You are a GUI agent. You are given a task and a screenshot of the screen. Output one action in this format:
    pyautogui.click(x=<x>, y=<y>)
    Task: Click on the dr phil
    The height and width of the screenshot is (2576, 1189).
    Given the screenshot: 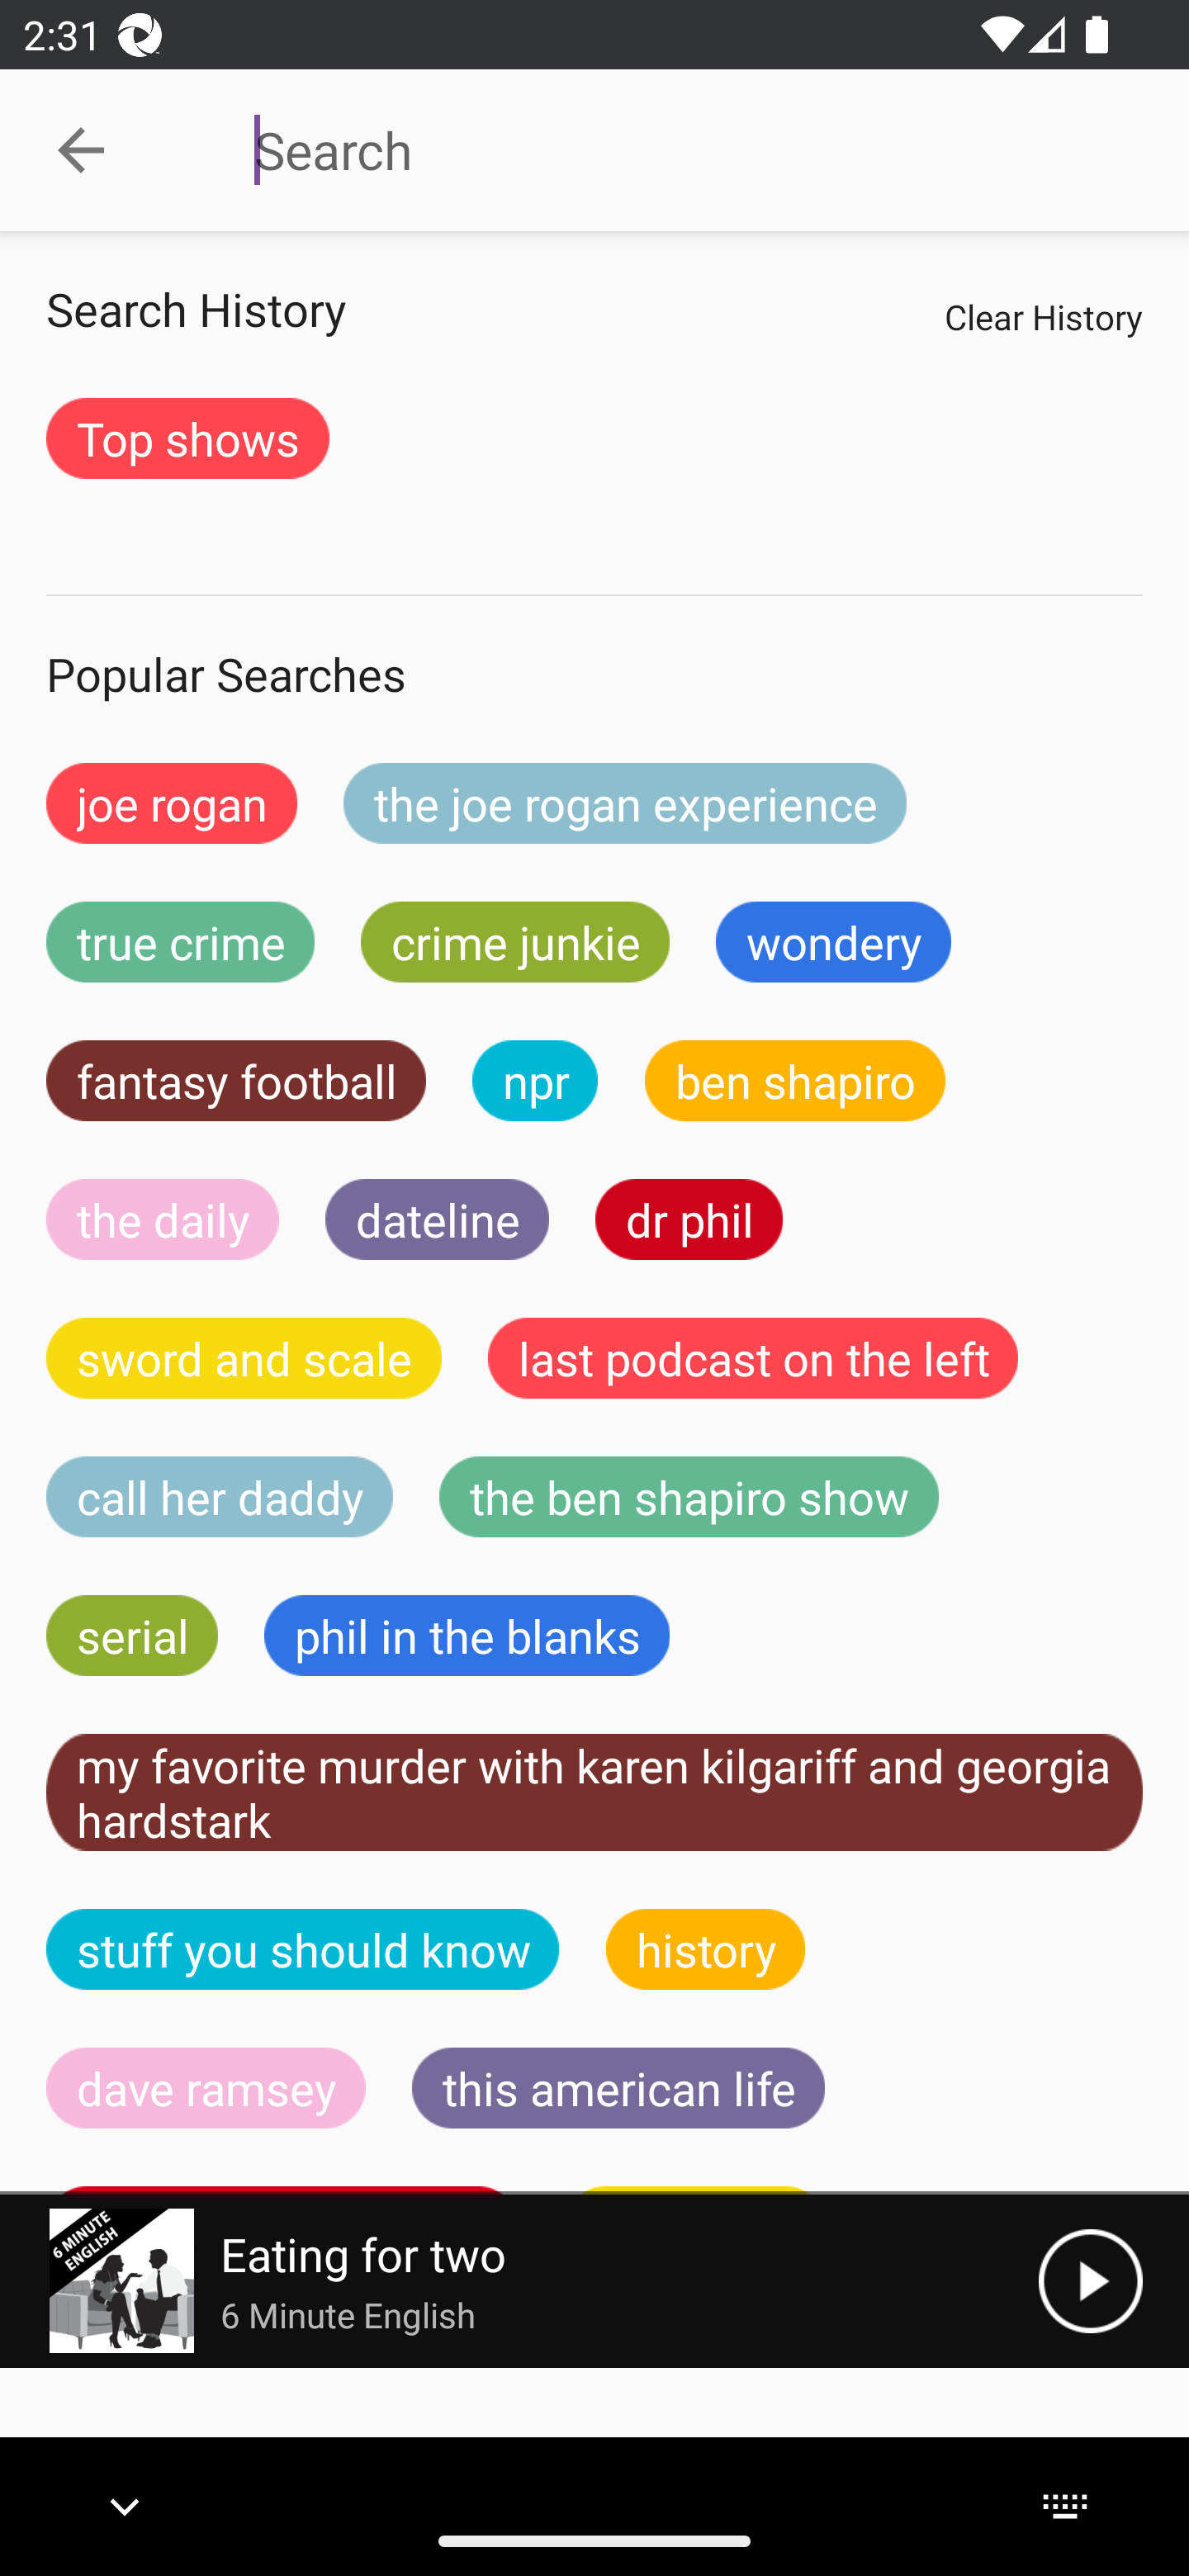 What is the action you would take?
    pyautogui.click(x=689, y=1219)
    